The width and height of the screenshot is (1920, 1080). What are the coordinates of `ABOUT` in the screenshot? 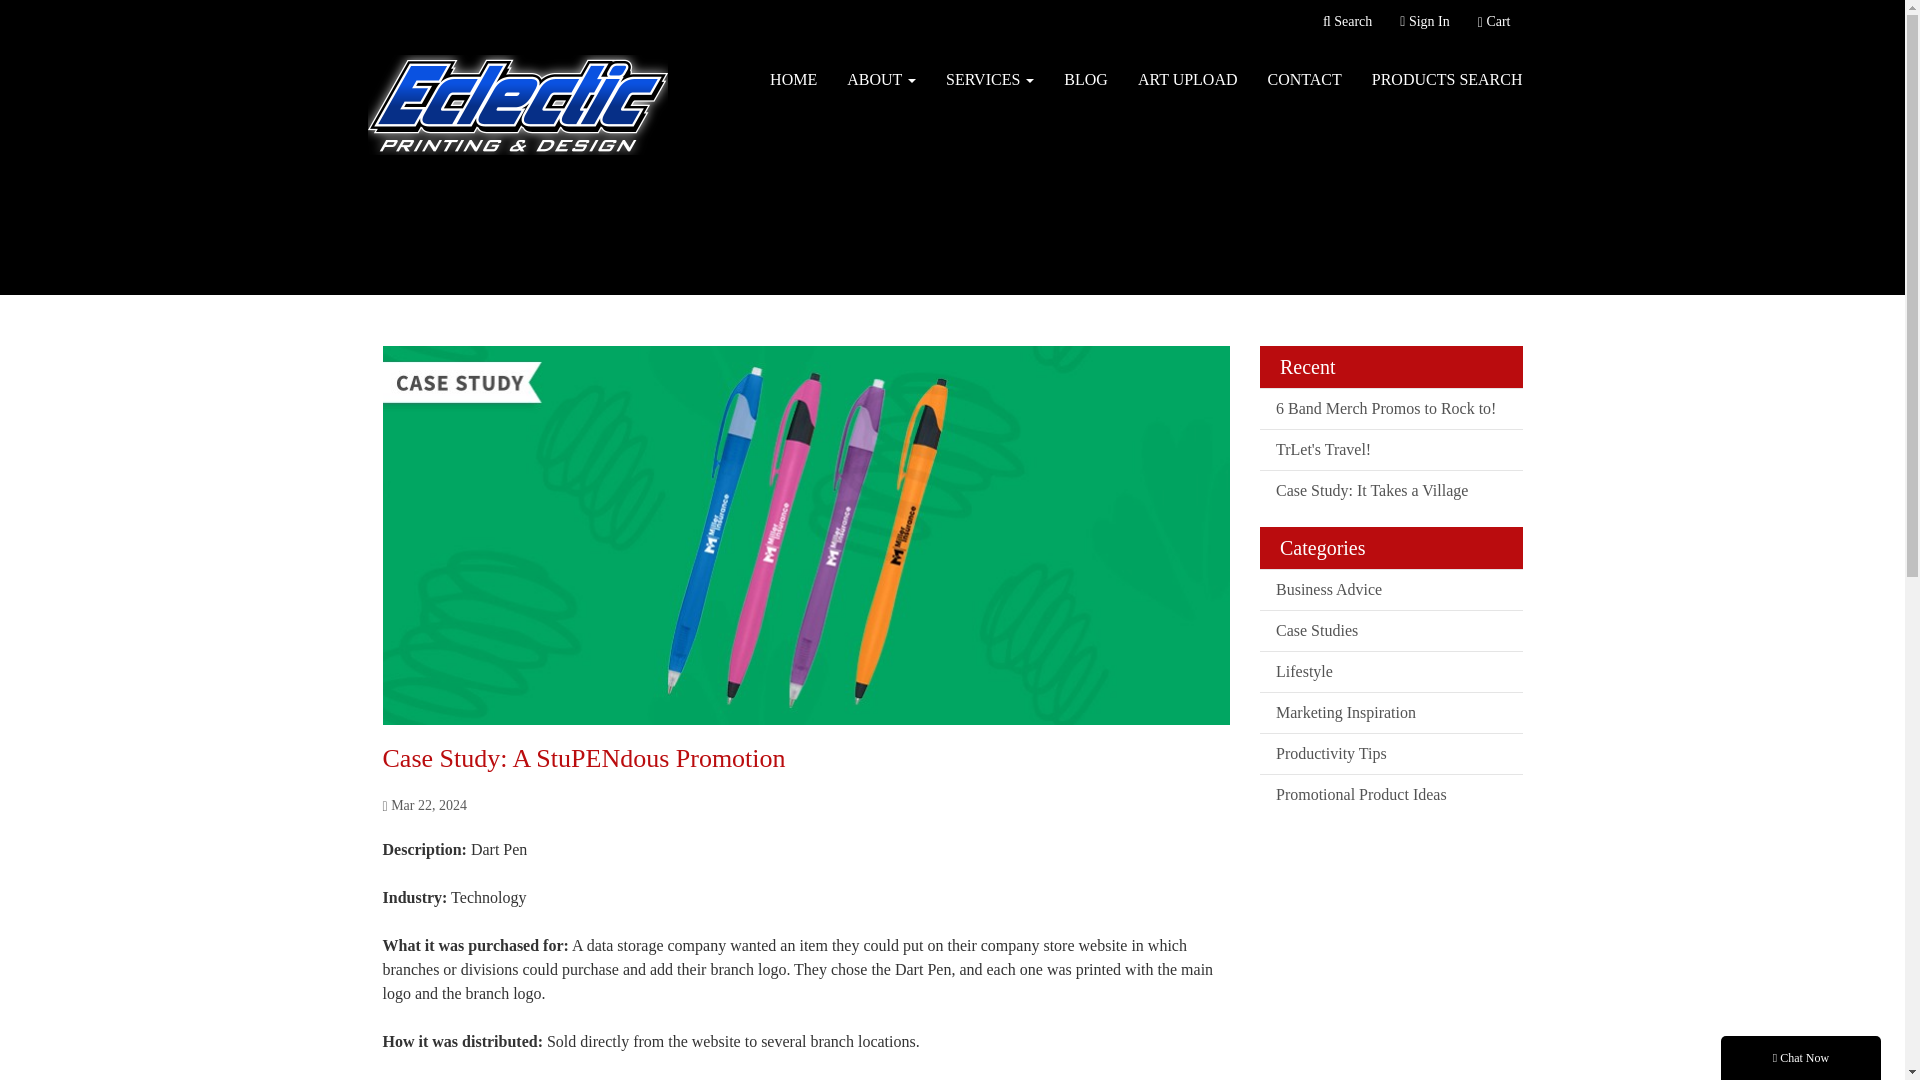 It's located at (881, 80).